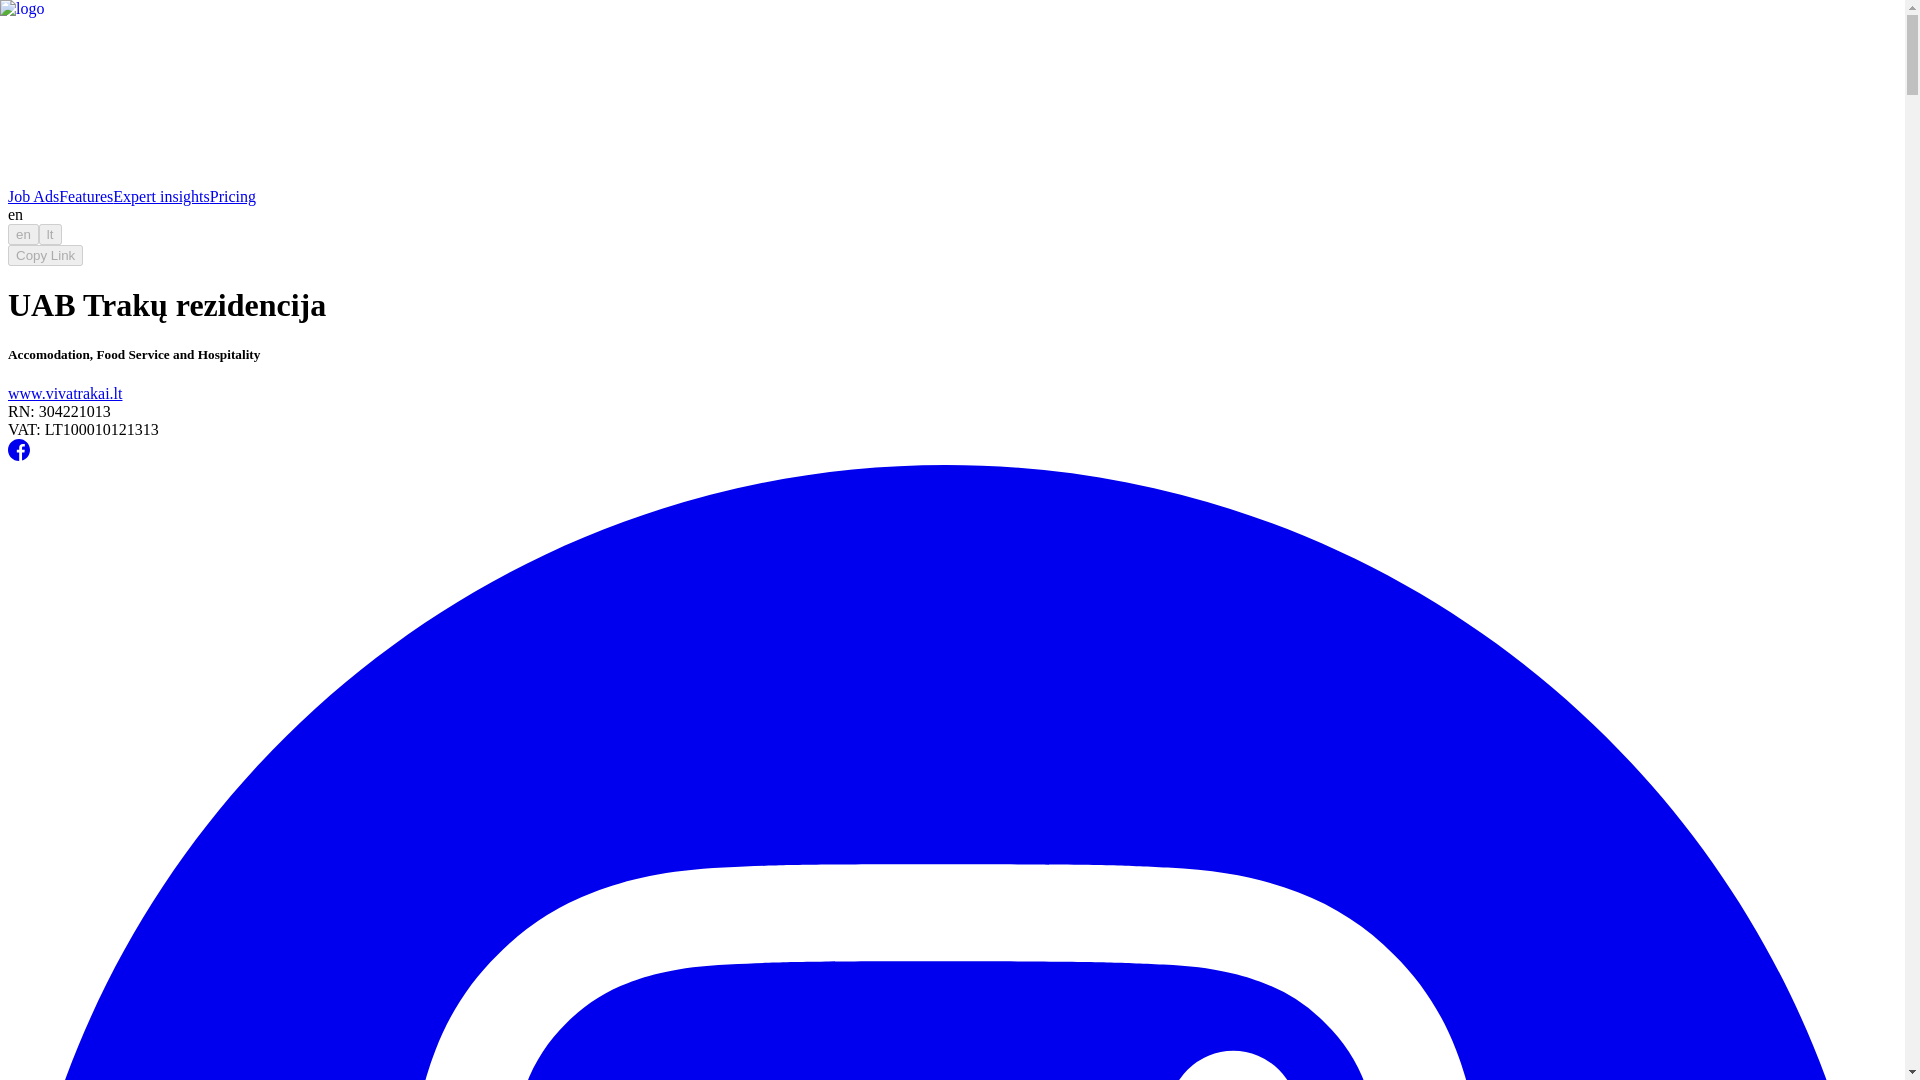 Image resolution: width=1920 pixels, height=1080 pixels. What do you see at coordinates (44, 255) in the screenshot?
I see `Copy Link` at bounding box center [44, 255].